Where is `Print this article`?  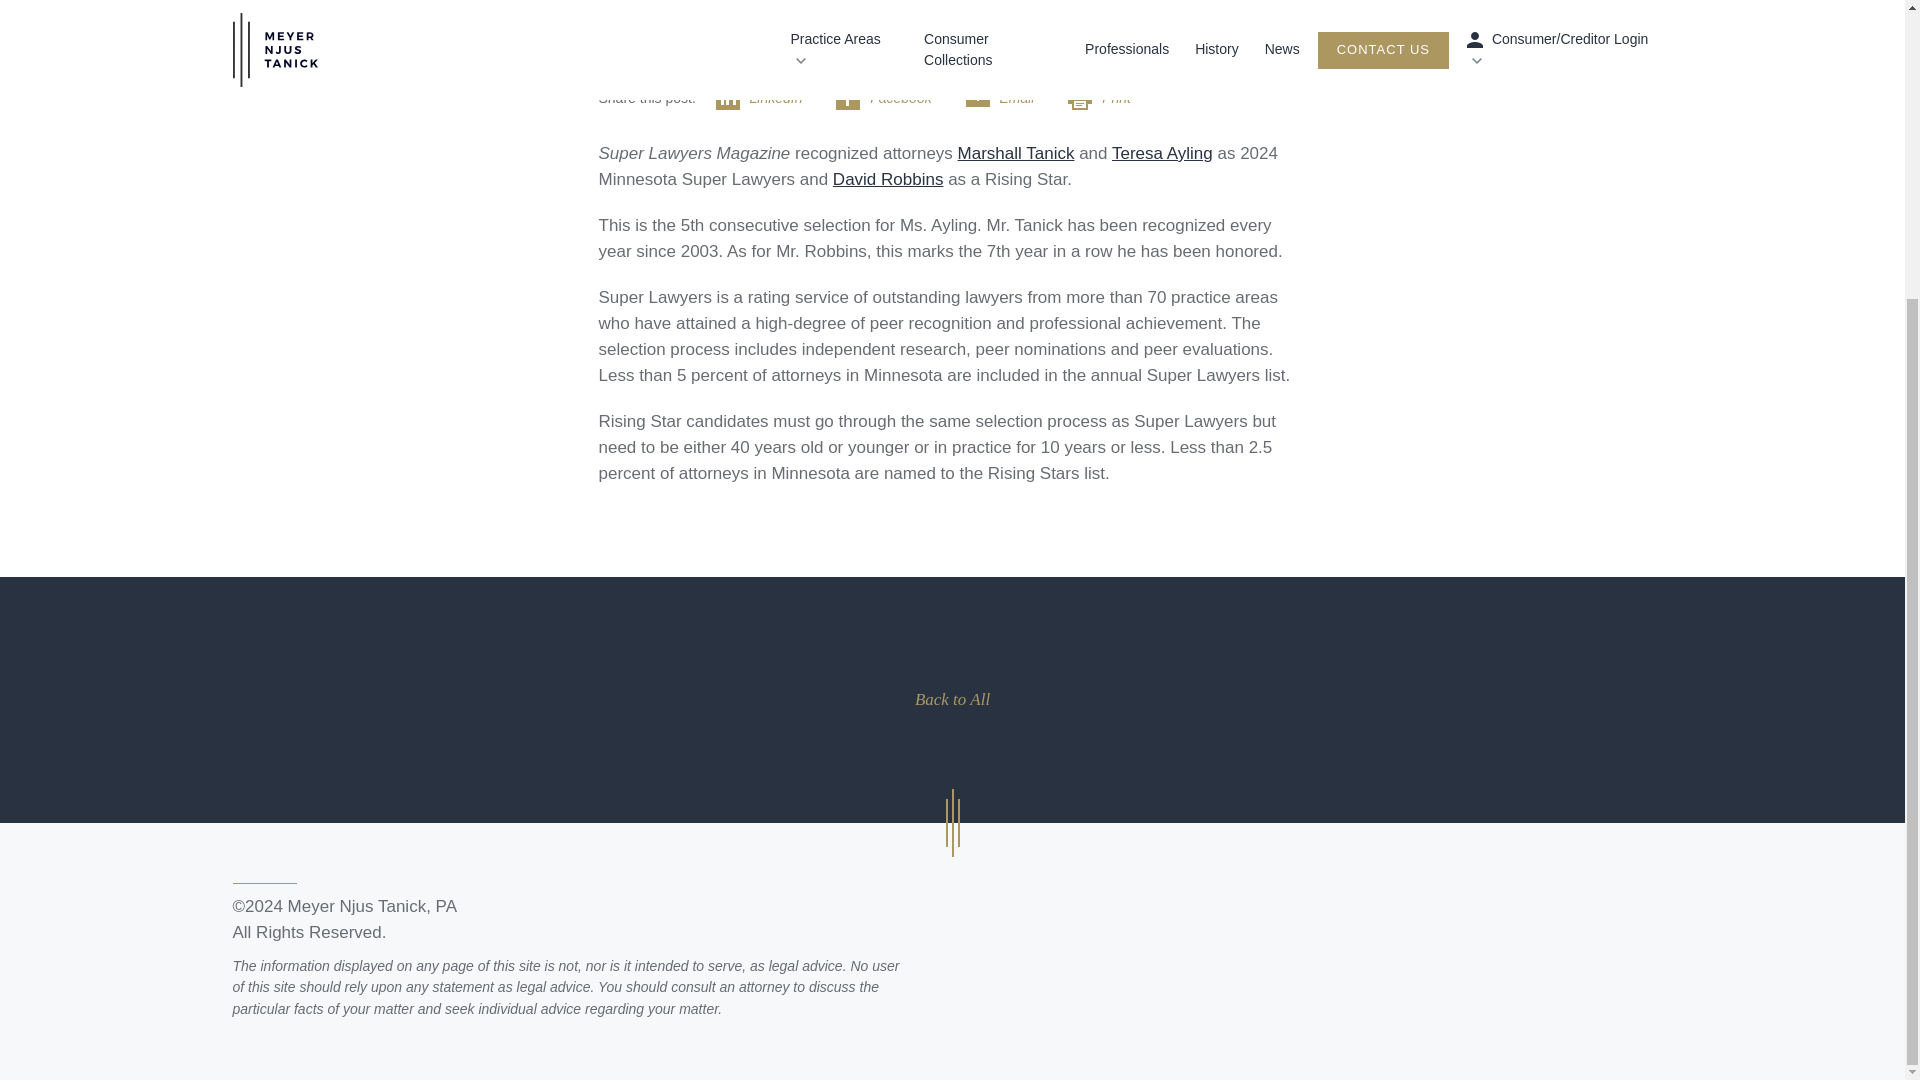 Print this article is located at coordinates (1108, 98).